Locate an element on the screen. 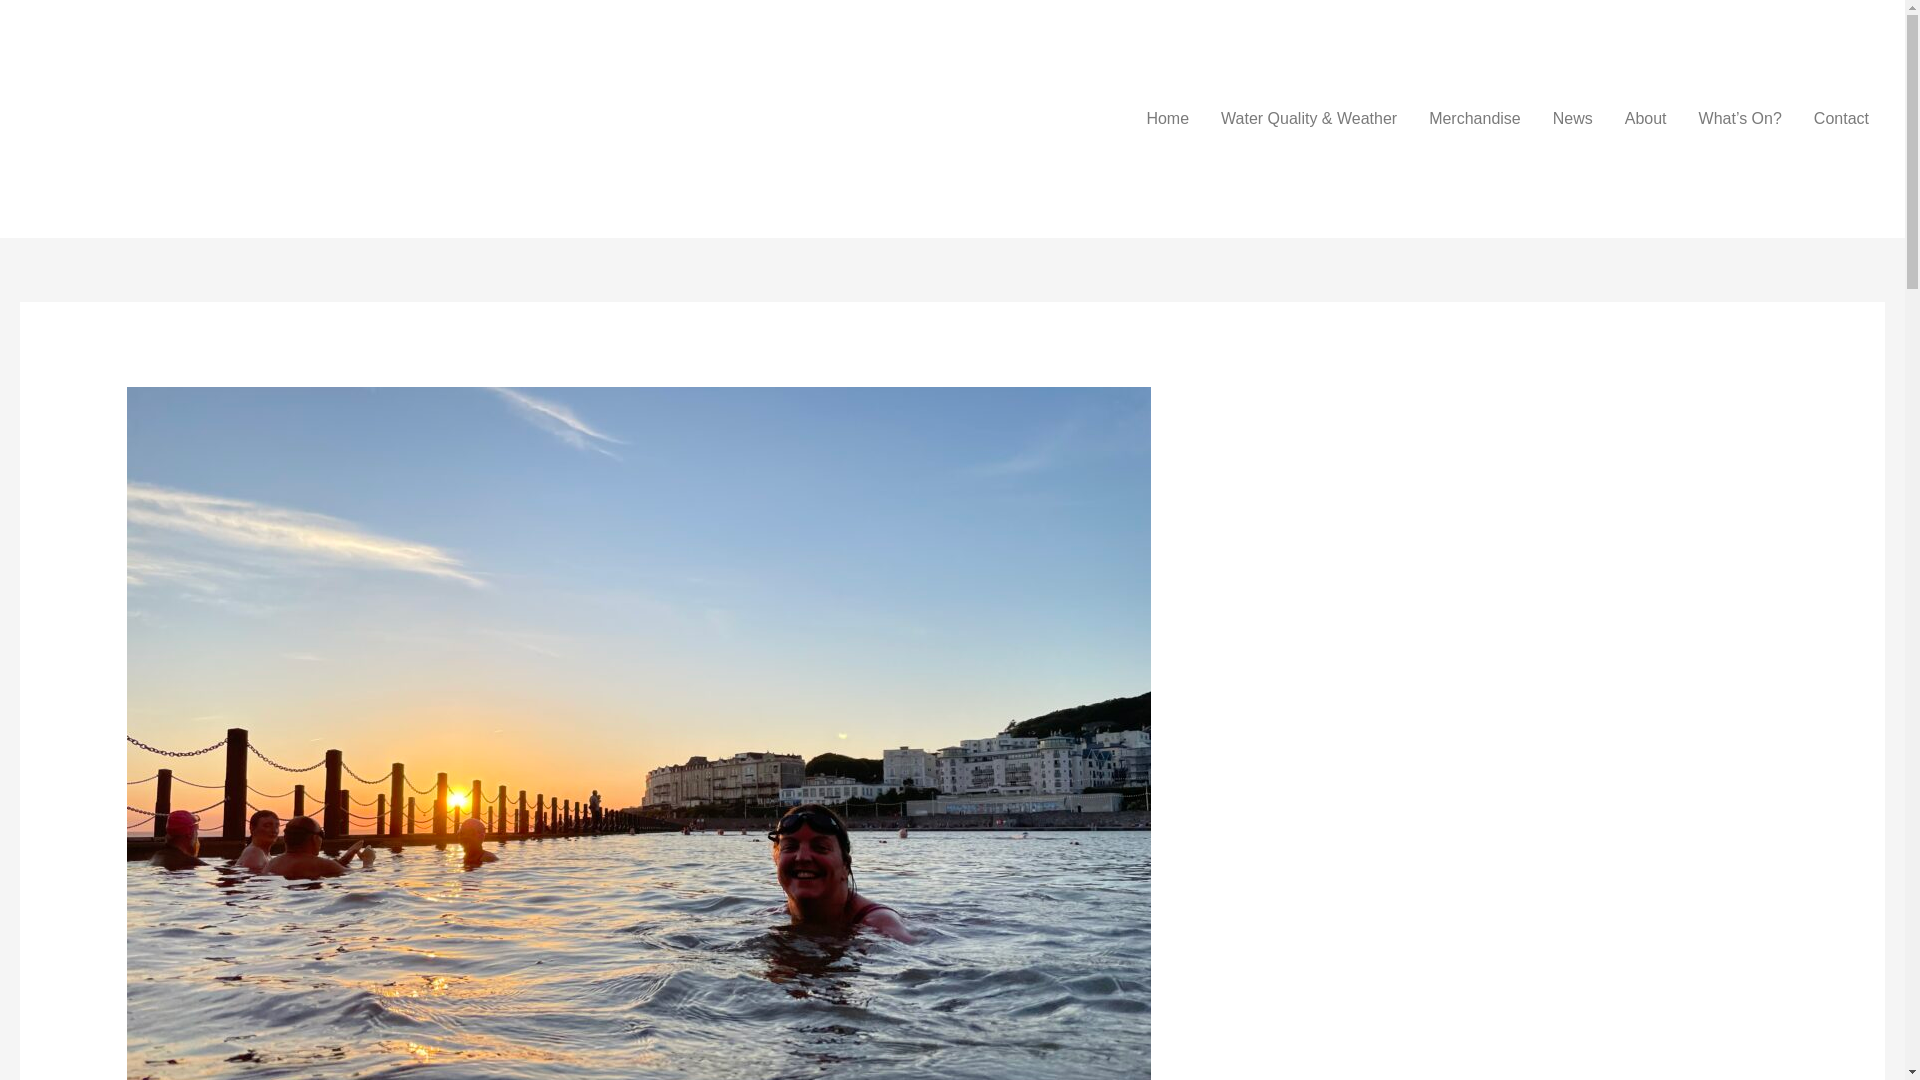 Image resolution: width=1920 pixels, height=1080 pixels. News is located at coordinates (1572, 119).